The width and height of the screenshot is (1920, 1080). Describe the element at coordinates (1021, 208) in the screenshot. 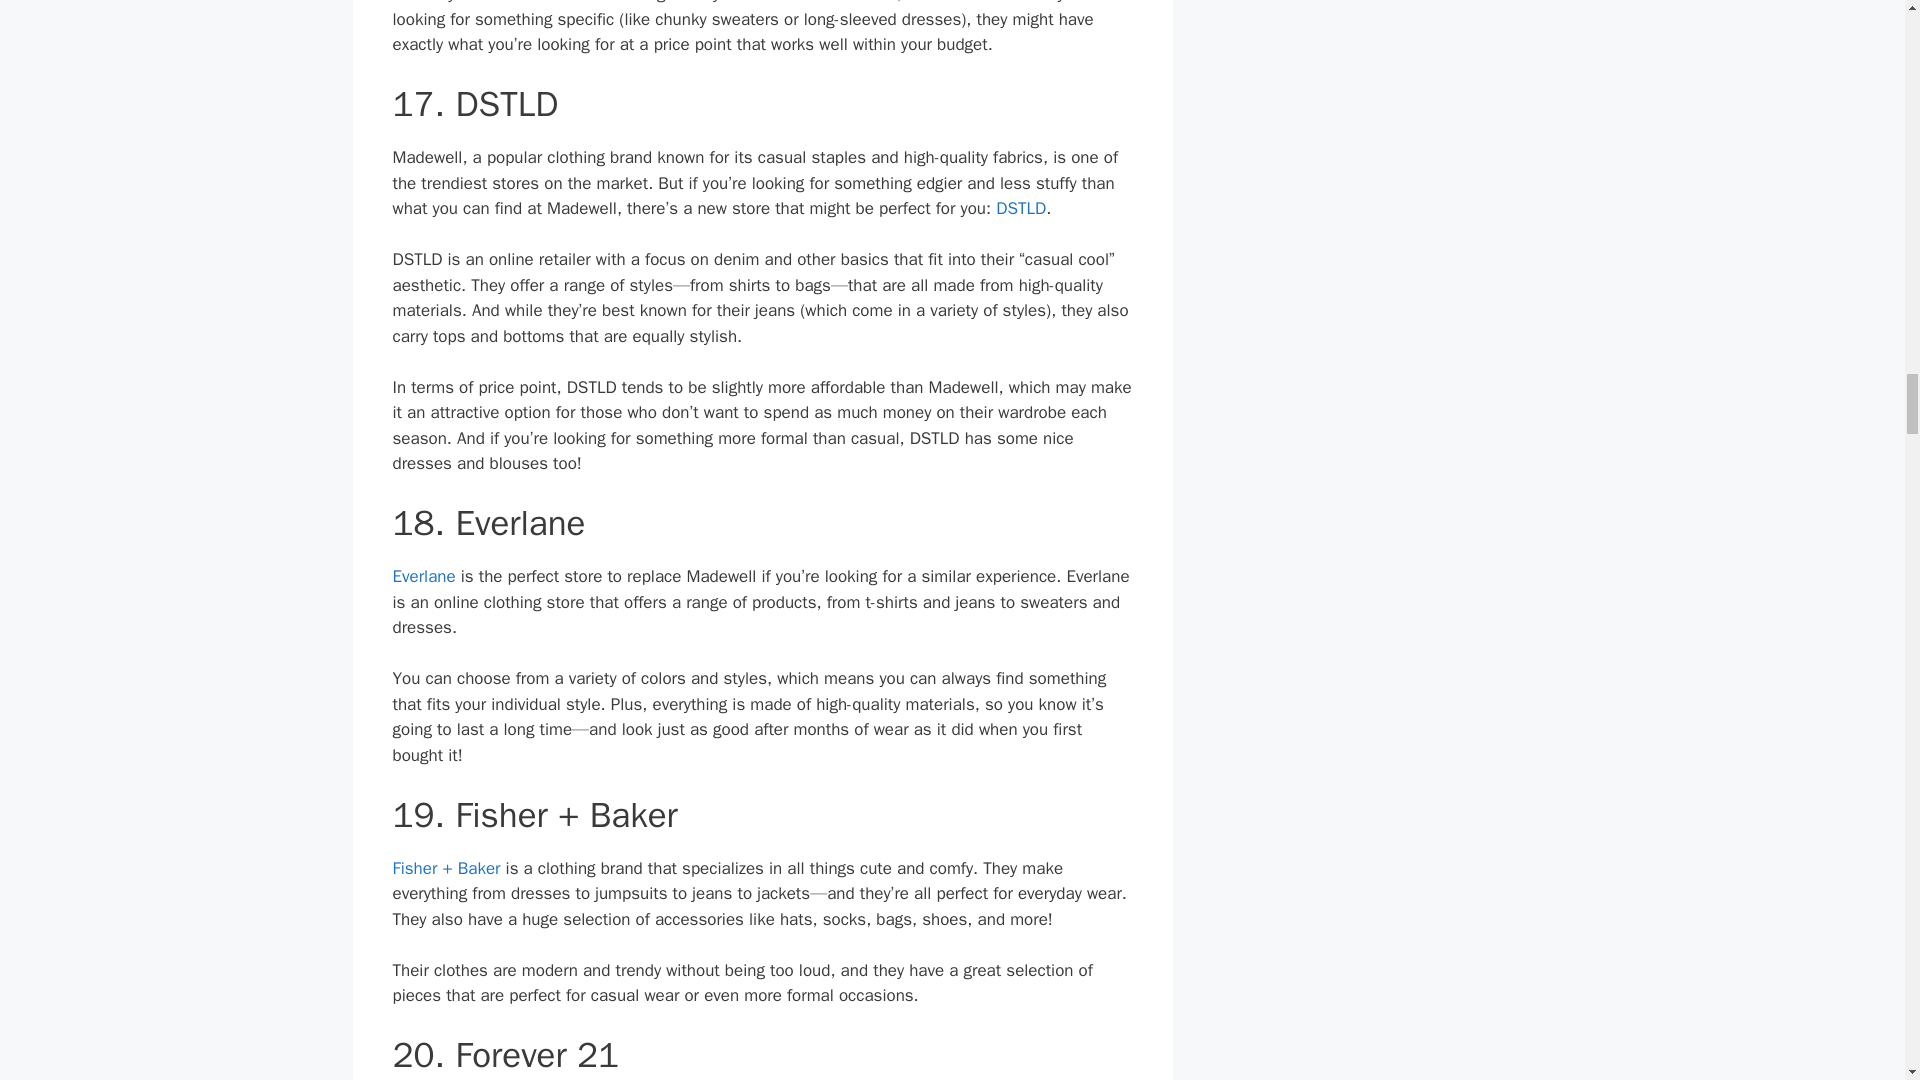

I see `DSTLD` at that location.